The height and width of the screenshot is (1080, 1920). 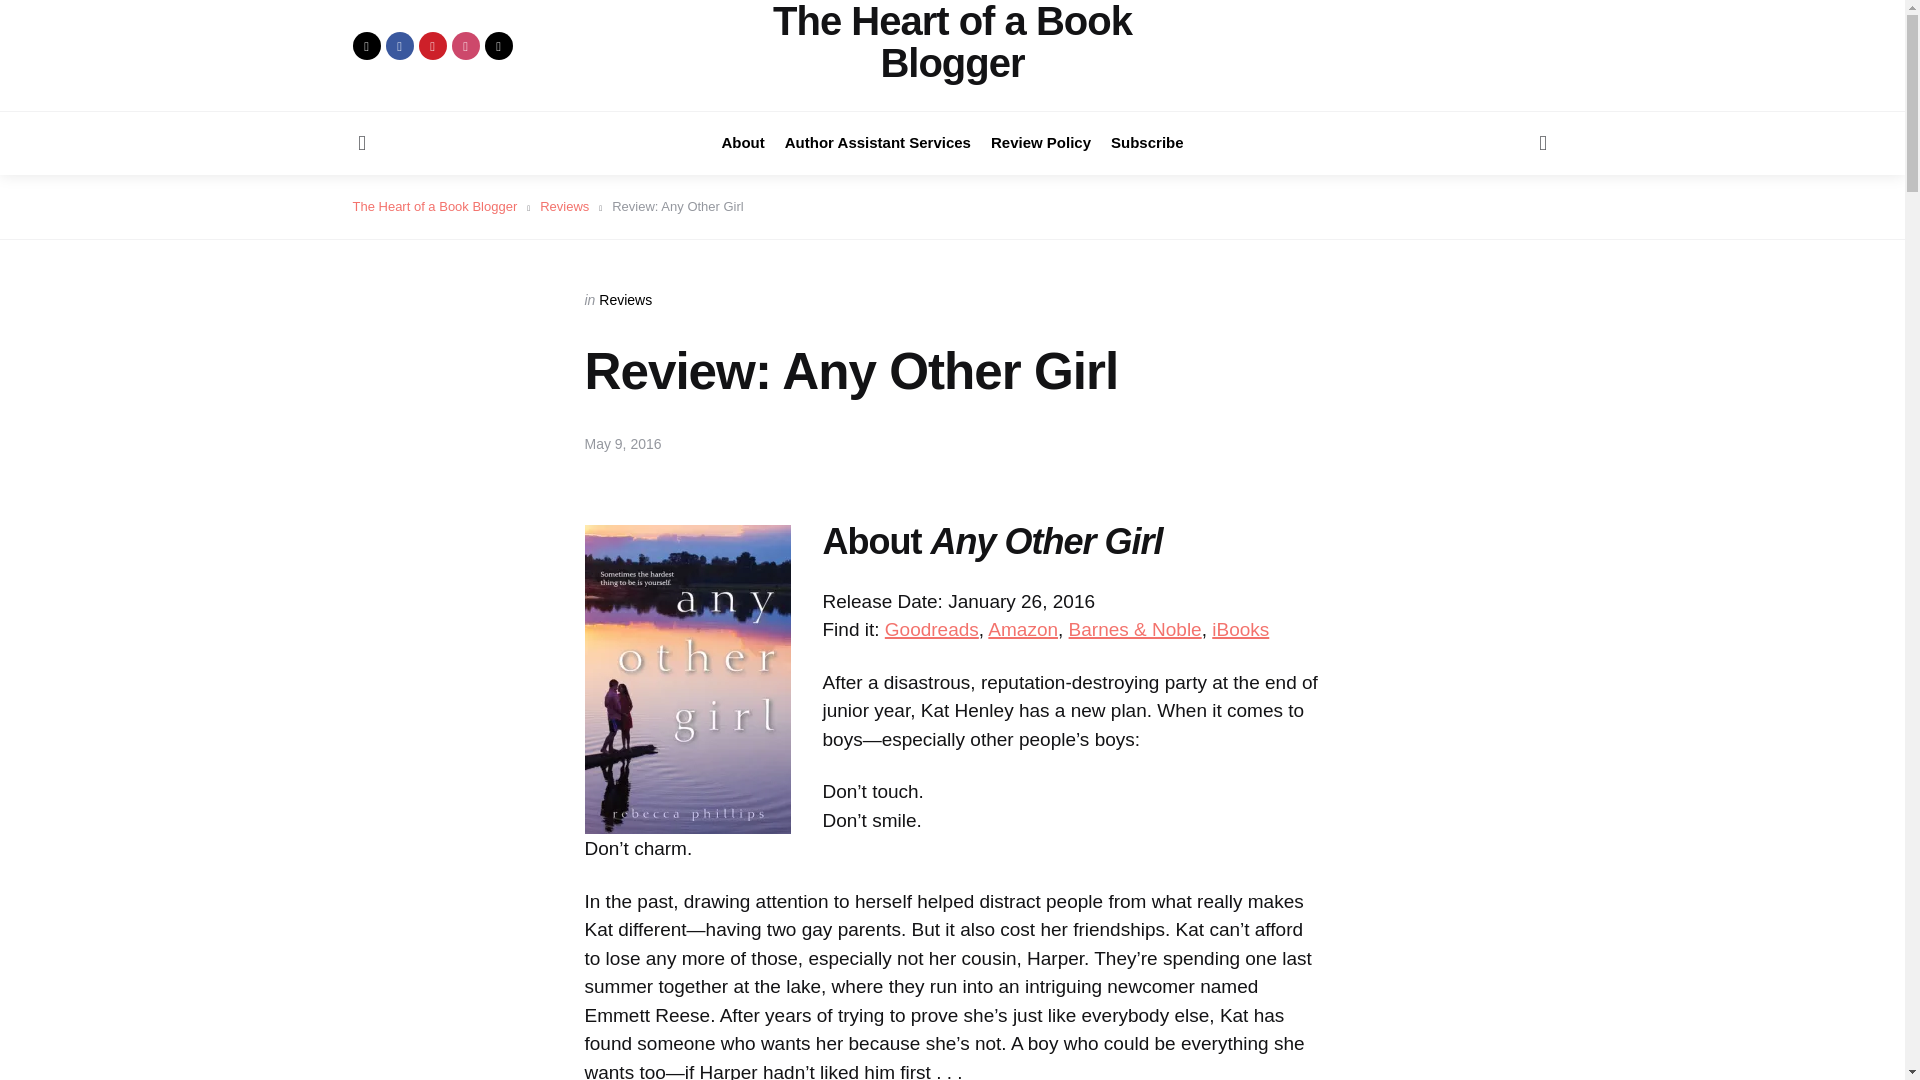 I want to click on The Heart of a Book Blogger, so click(x=952, y=42).